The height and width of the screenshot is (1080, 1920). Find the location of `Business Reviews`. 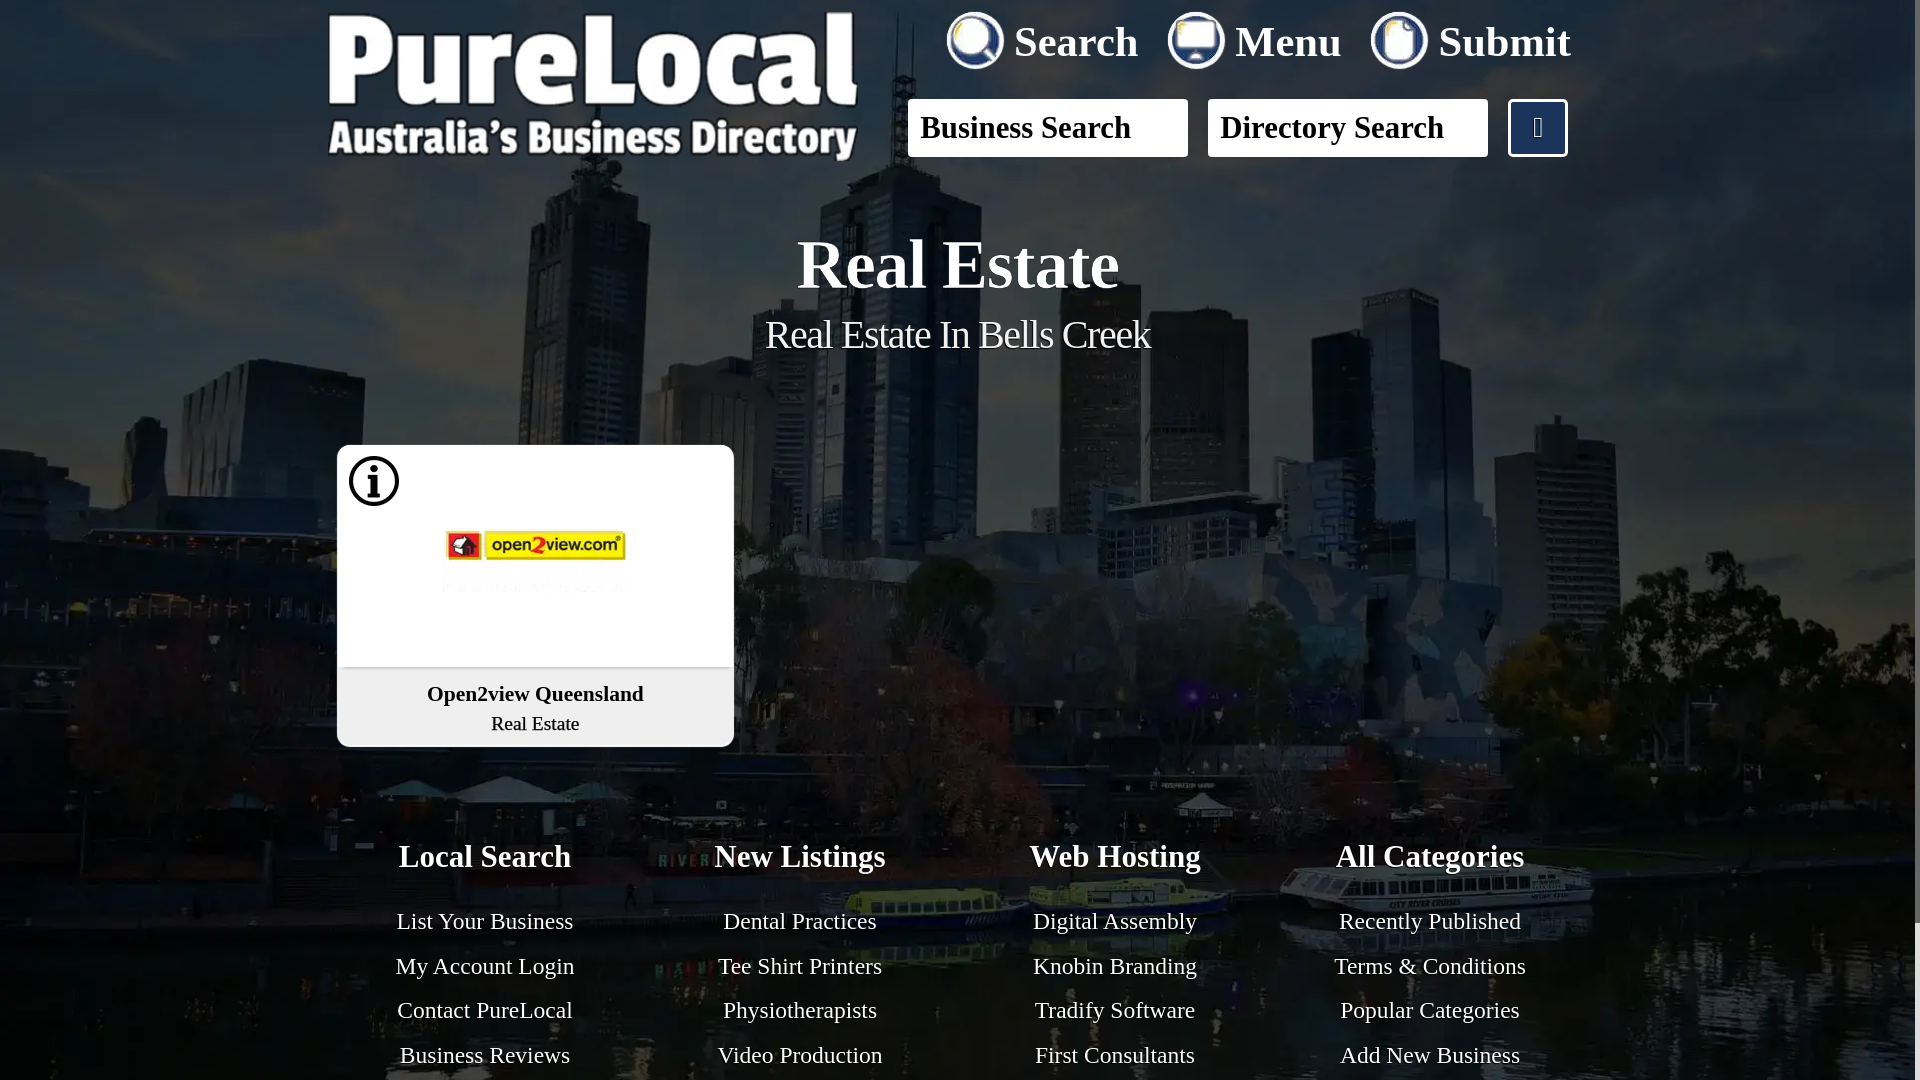

Business Reviews is located at coordinates (1114, 860).